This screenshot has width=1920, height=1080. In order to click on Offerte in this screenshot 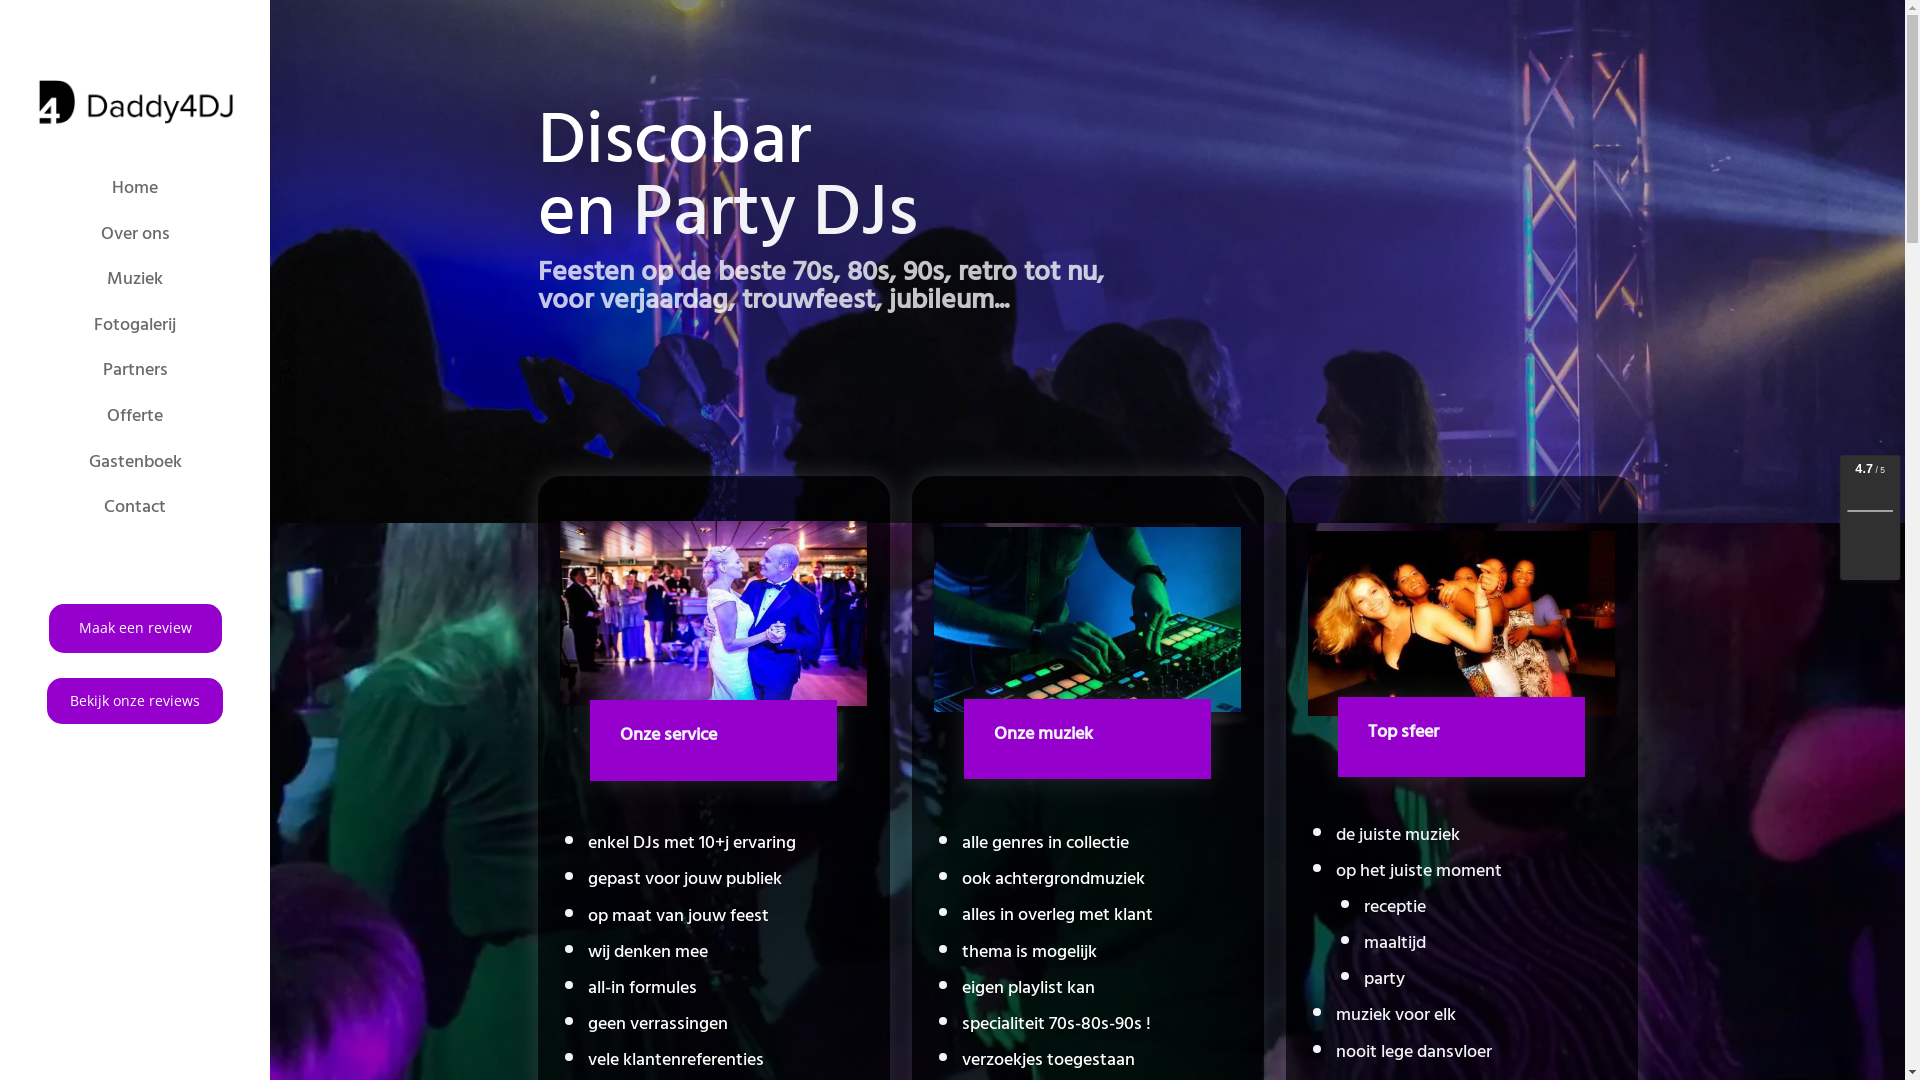, I will do `click(135, 416)`.